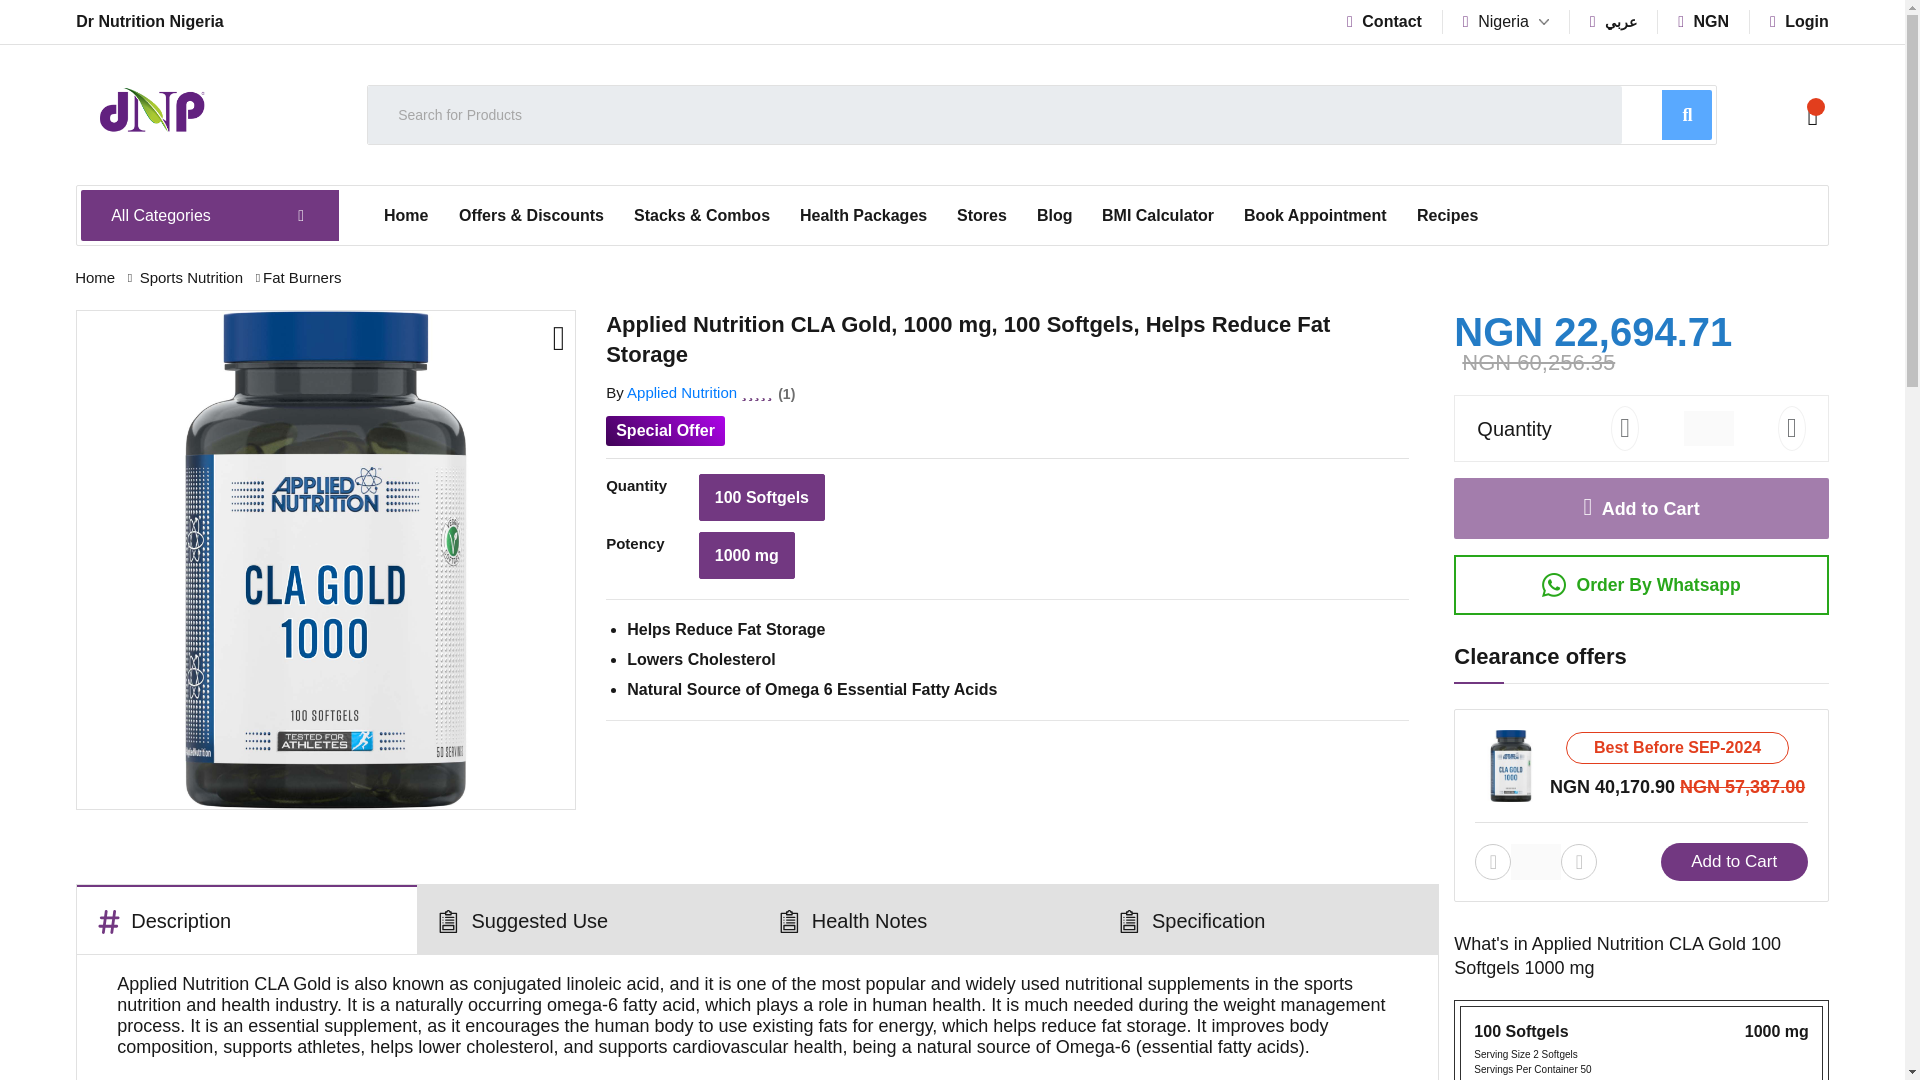 The image size is (1920, 1080). What do you see at coordinates (1384, 21) in the screenshot?
I see `Contact` at bounding box center [1384, 21].